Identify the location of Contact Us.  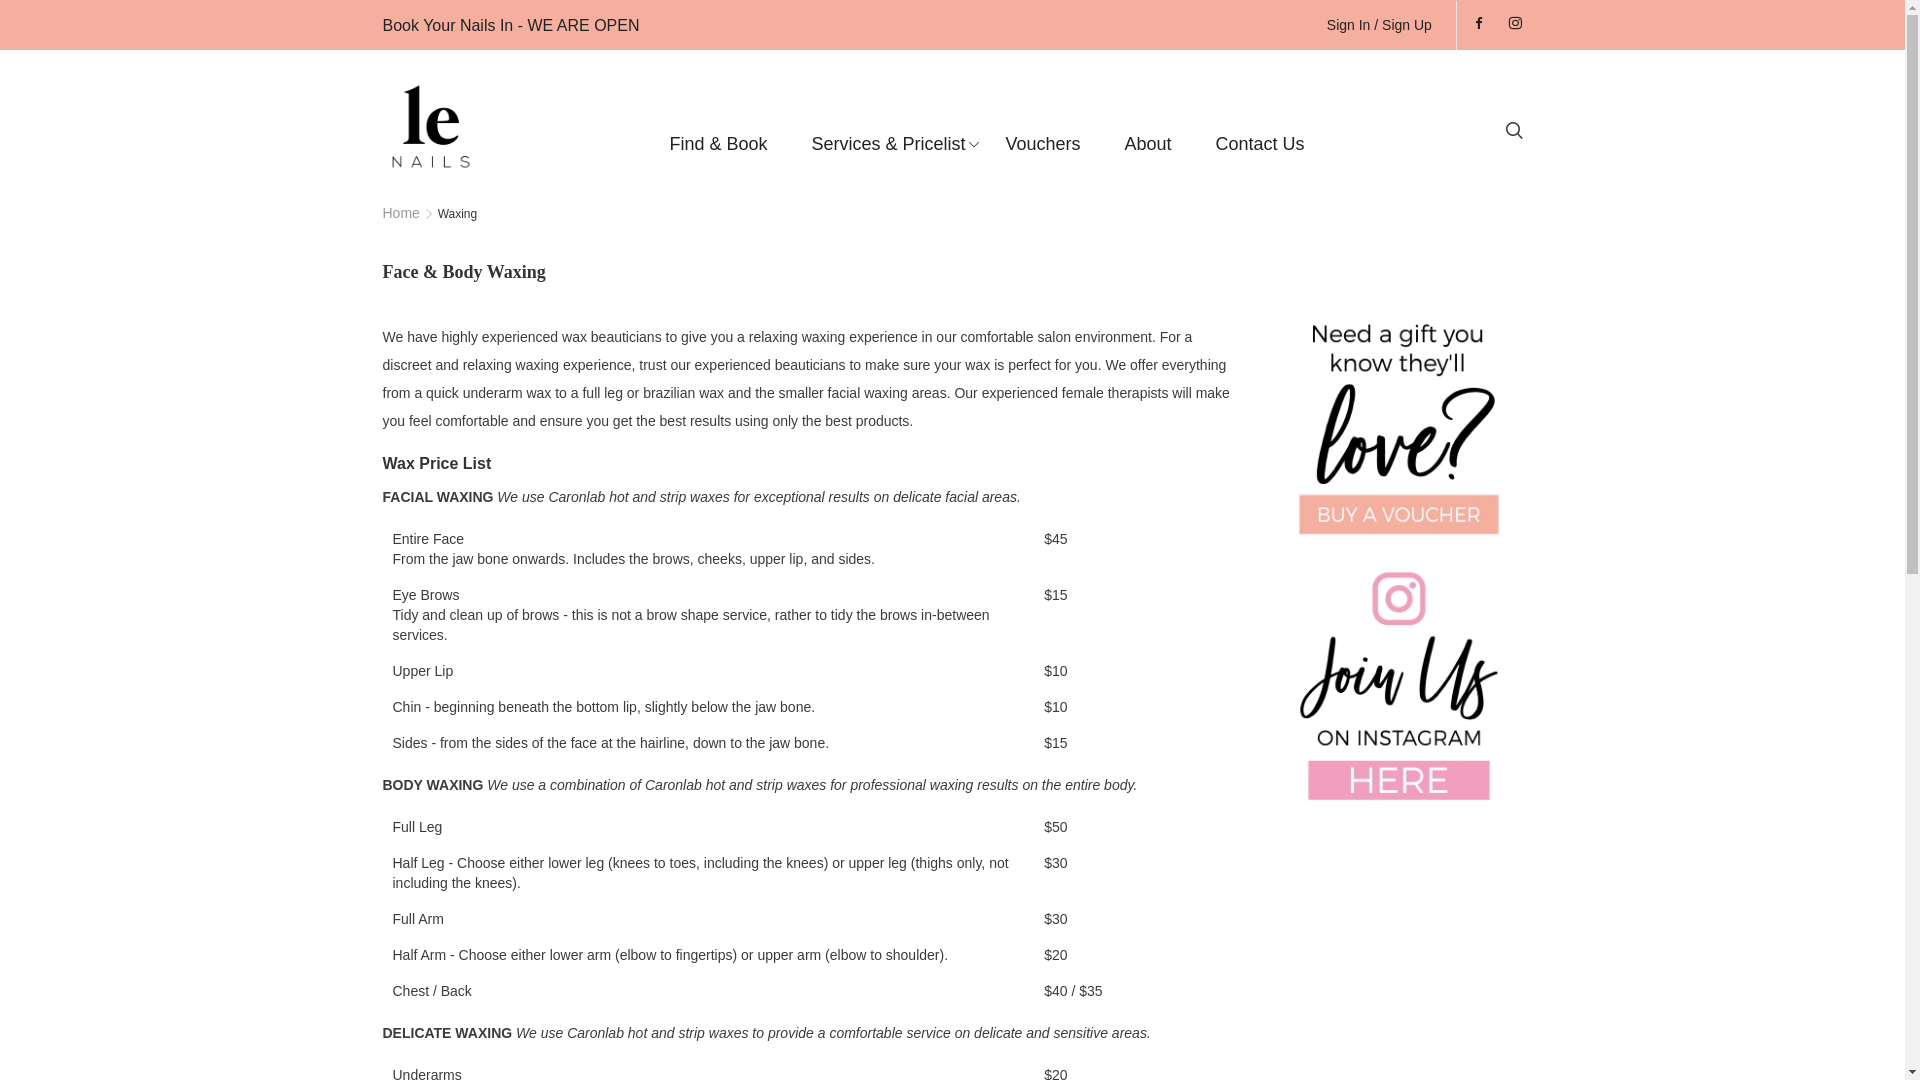
(1260, 144).